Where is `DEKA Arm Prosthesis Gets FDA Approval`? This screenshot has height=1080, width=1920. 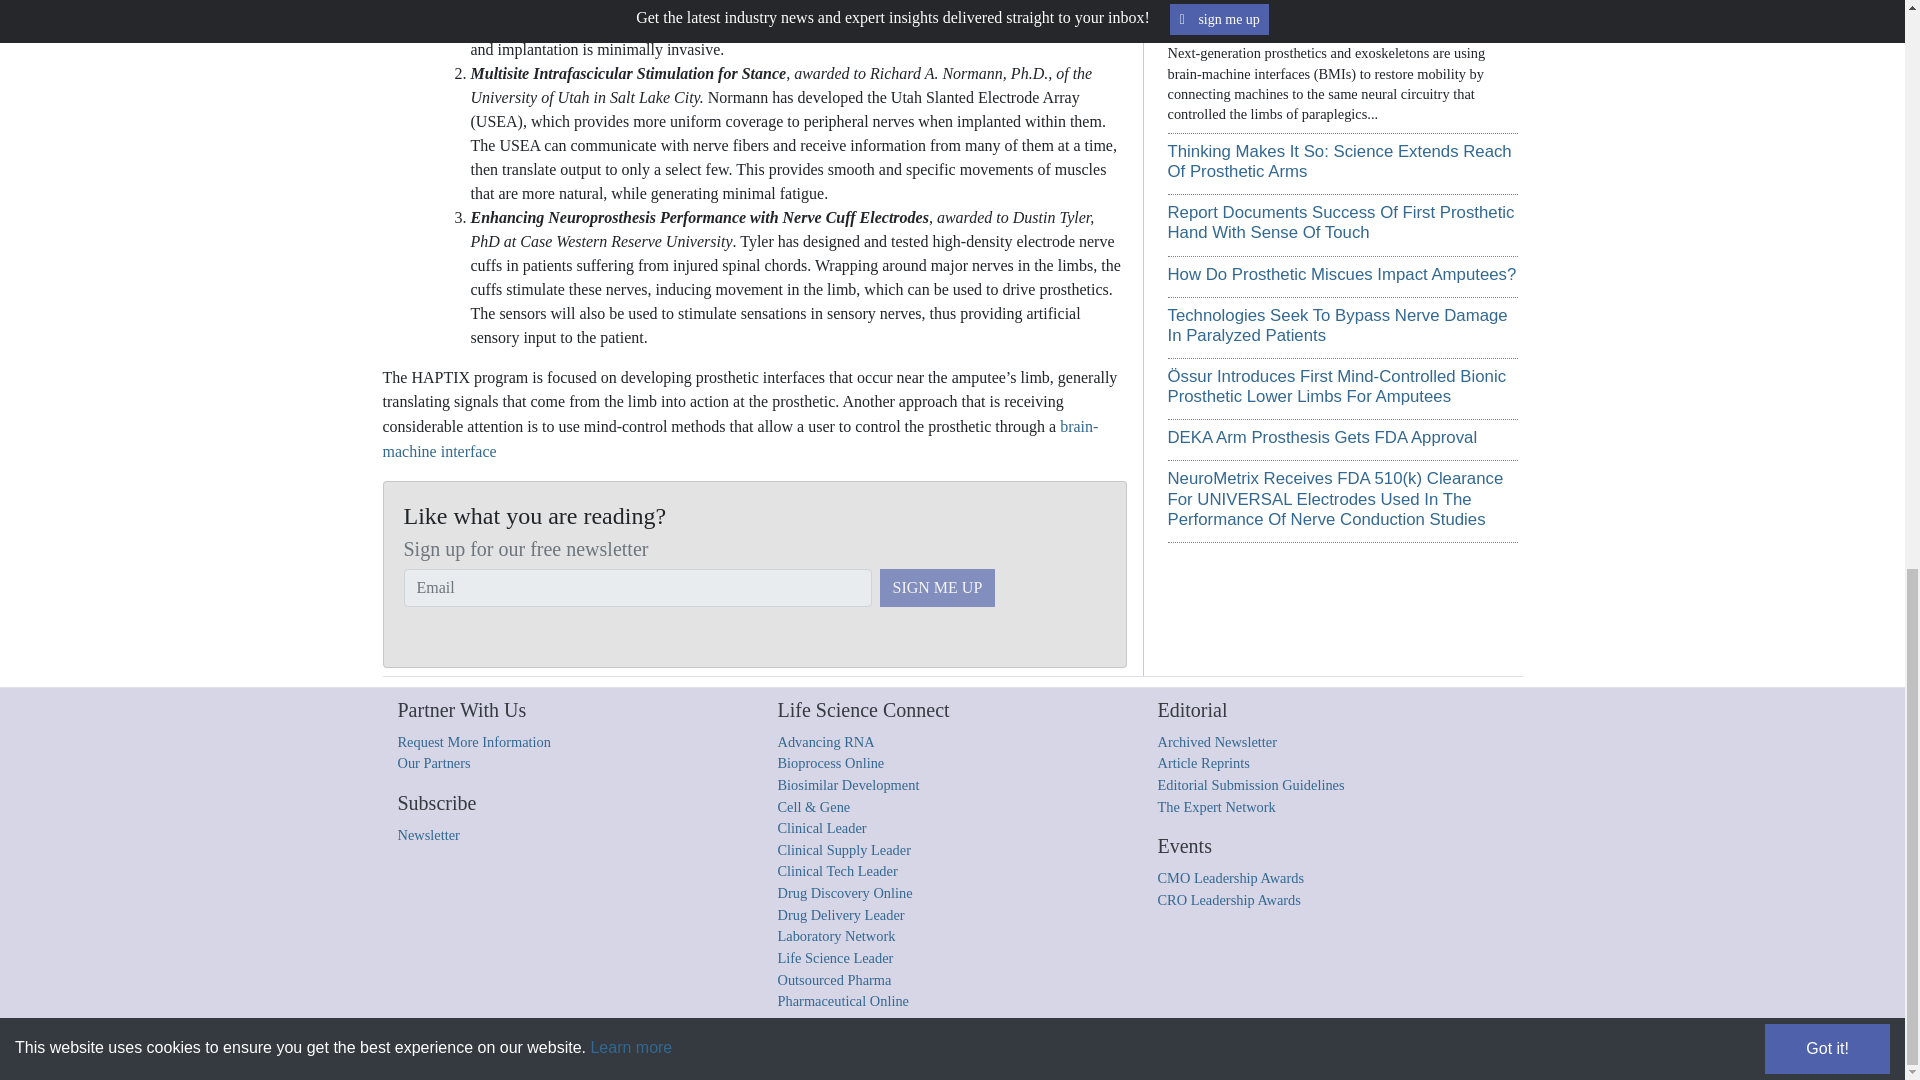
DEKA Arm Prosthesis Gets FDA Approval is located at coordinates (1322, 437).